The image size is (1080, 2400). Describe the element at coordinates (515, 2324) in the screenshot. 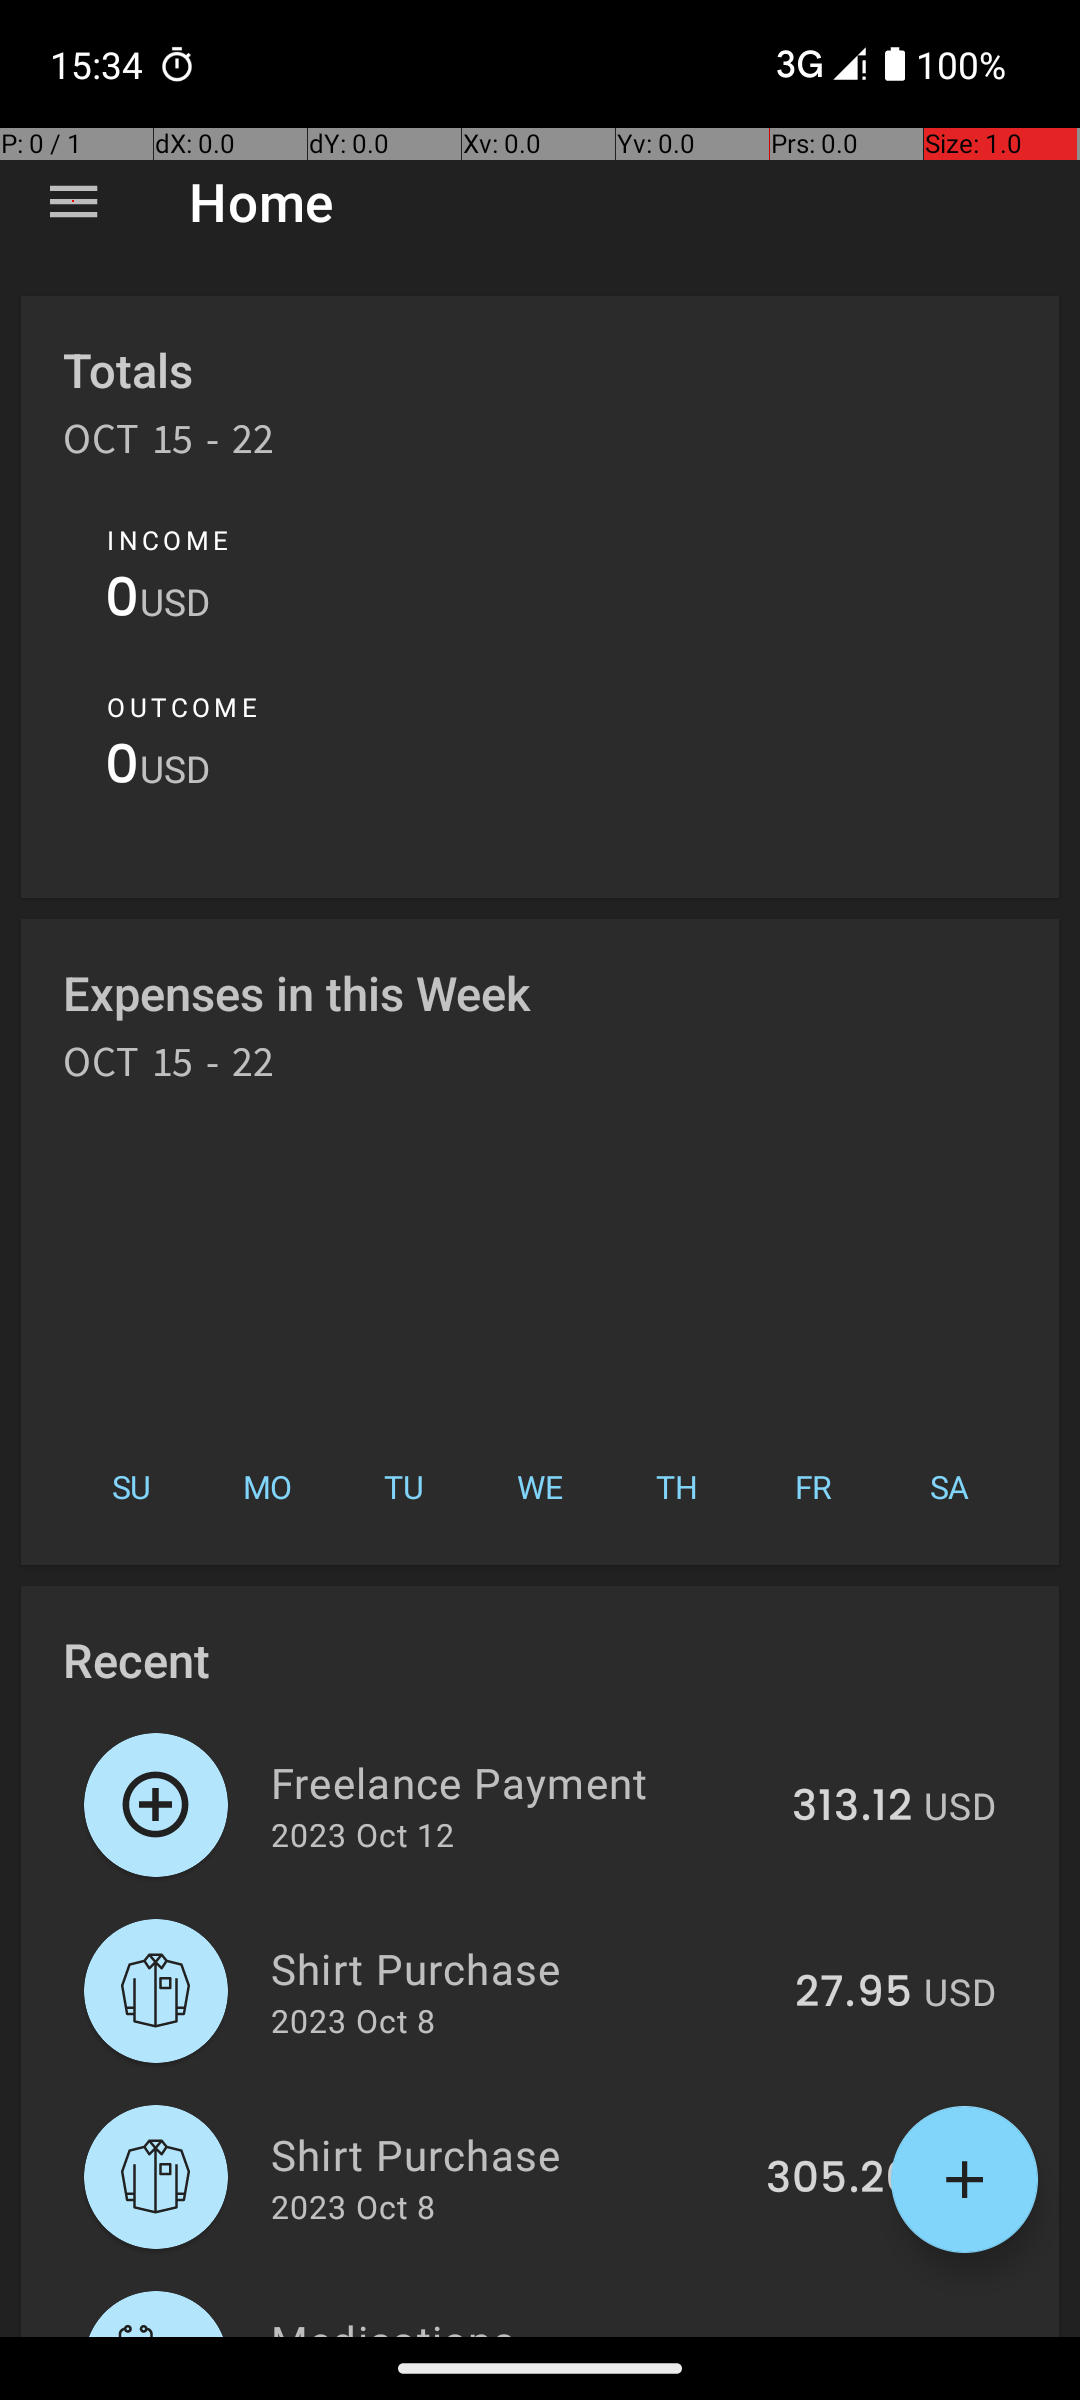

I see `Medications` at that location.